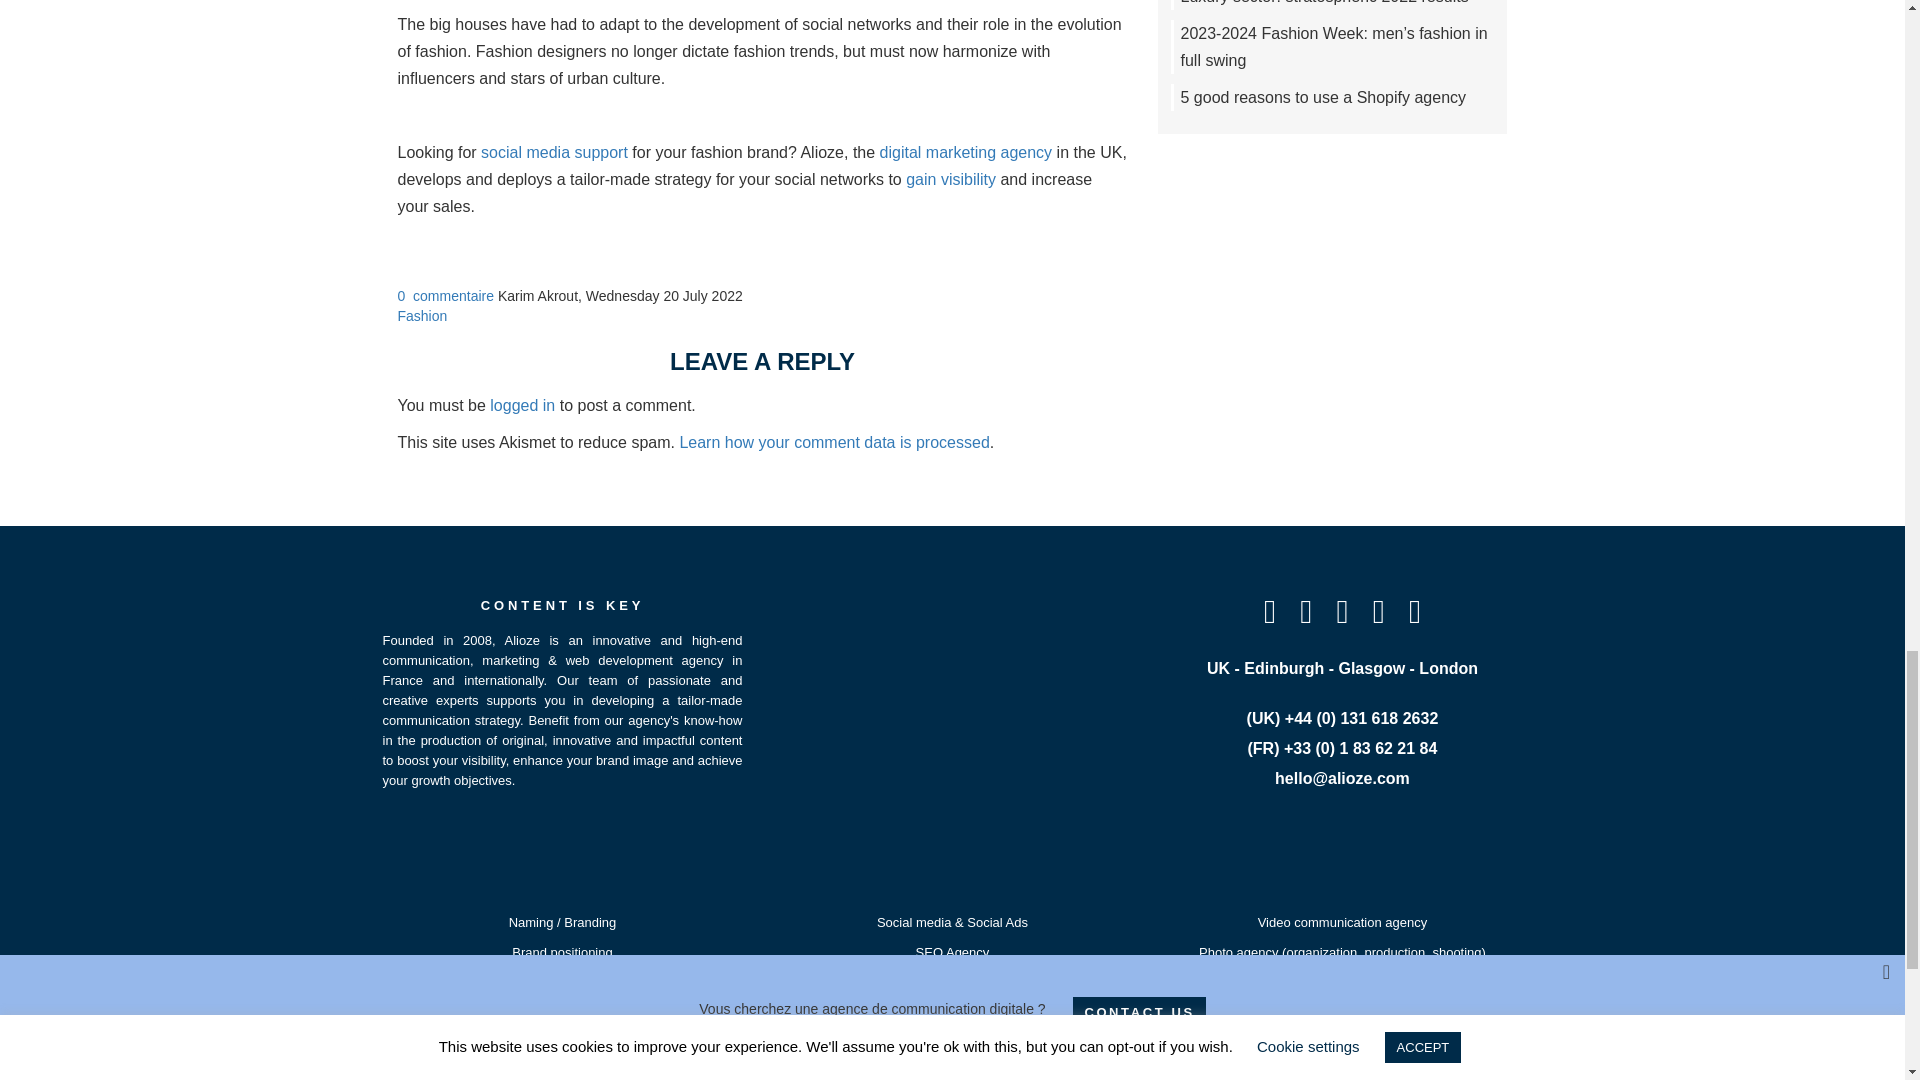 This screenshot has height=1080, width=1920. Describe the element at coordinates (966, 152) in the screenshot. I see `digital marketing agency` at that location.